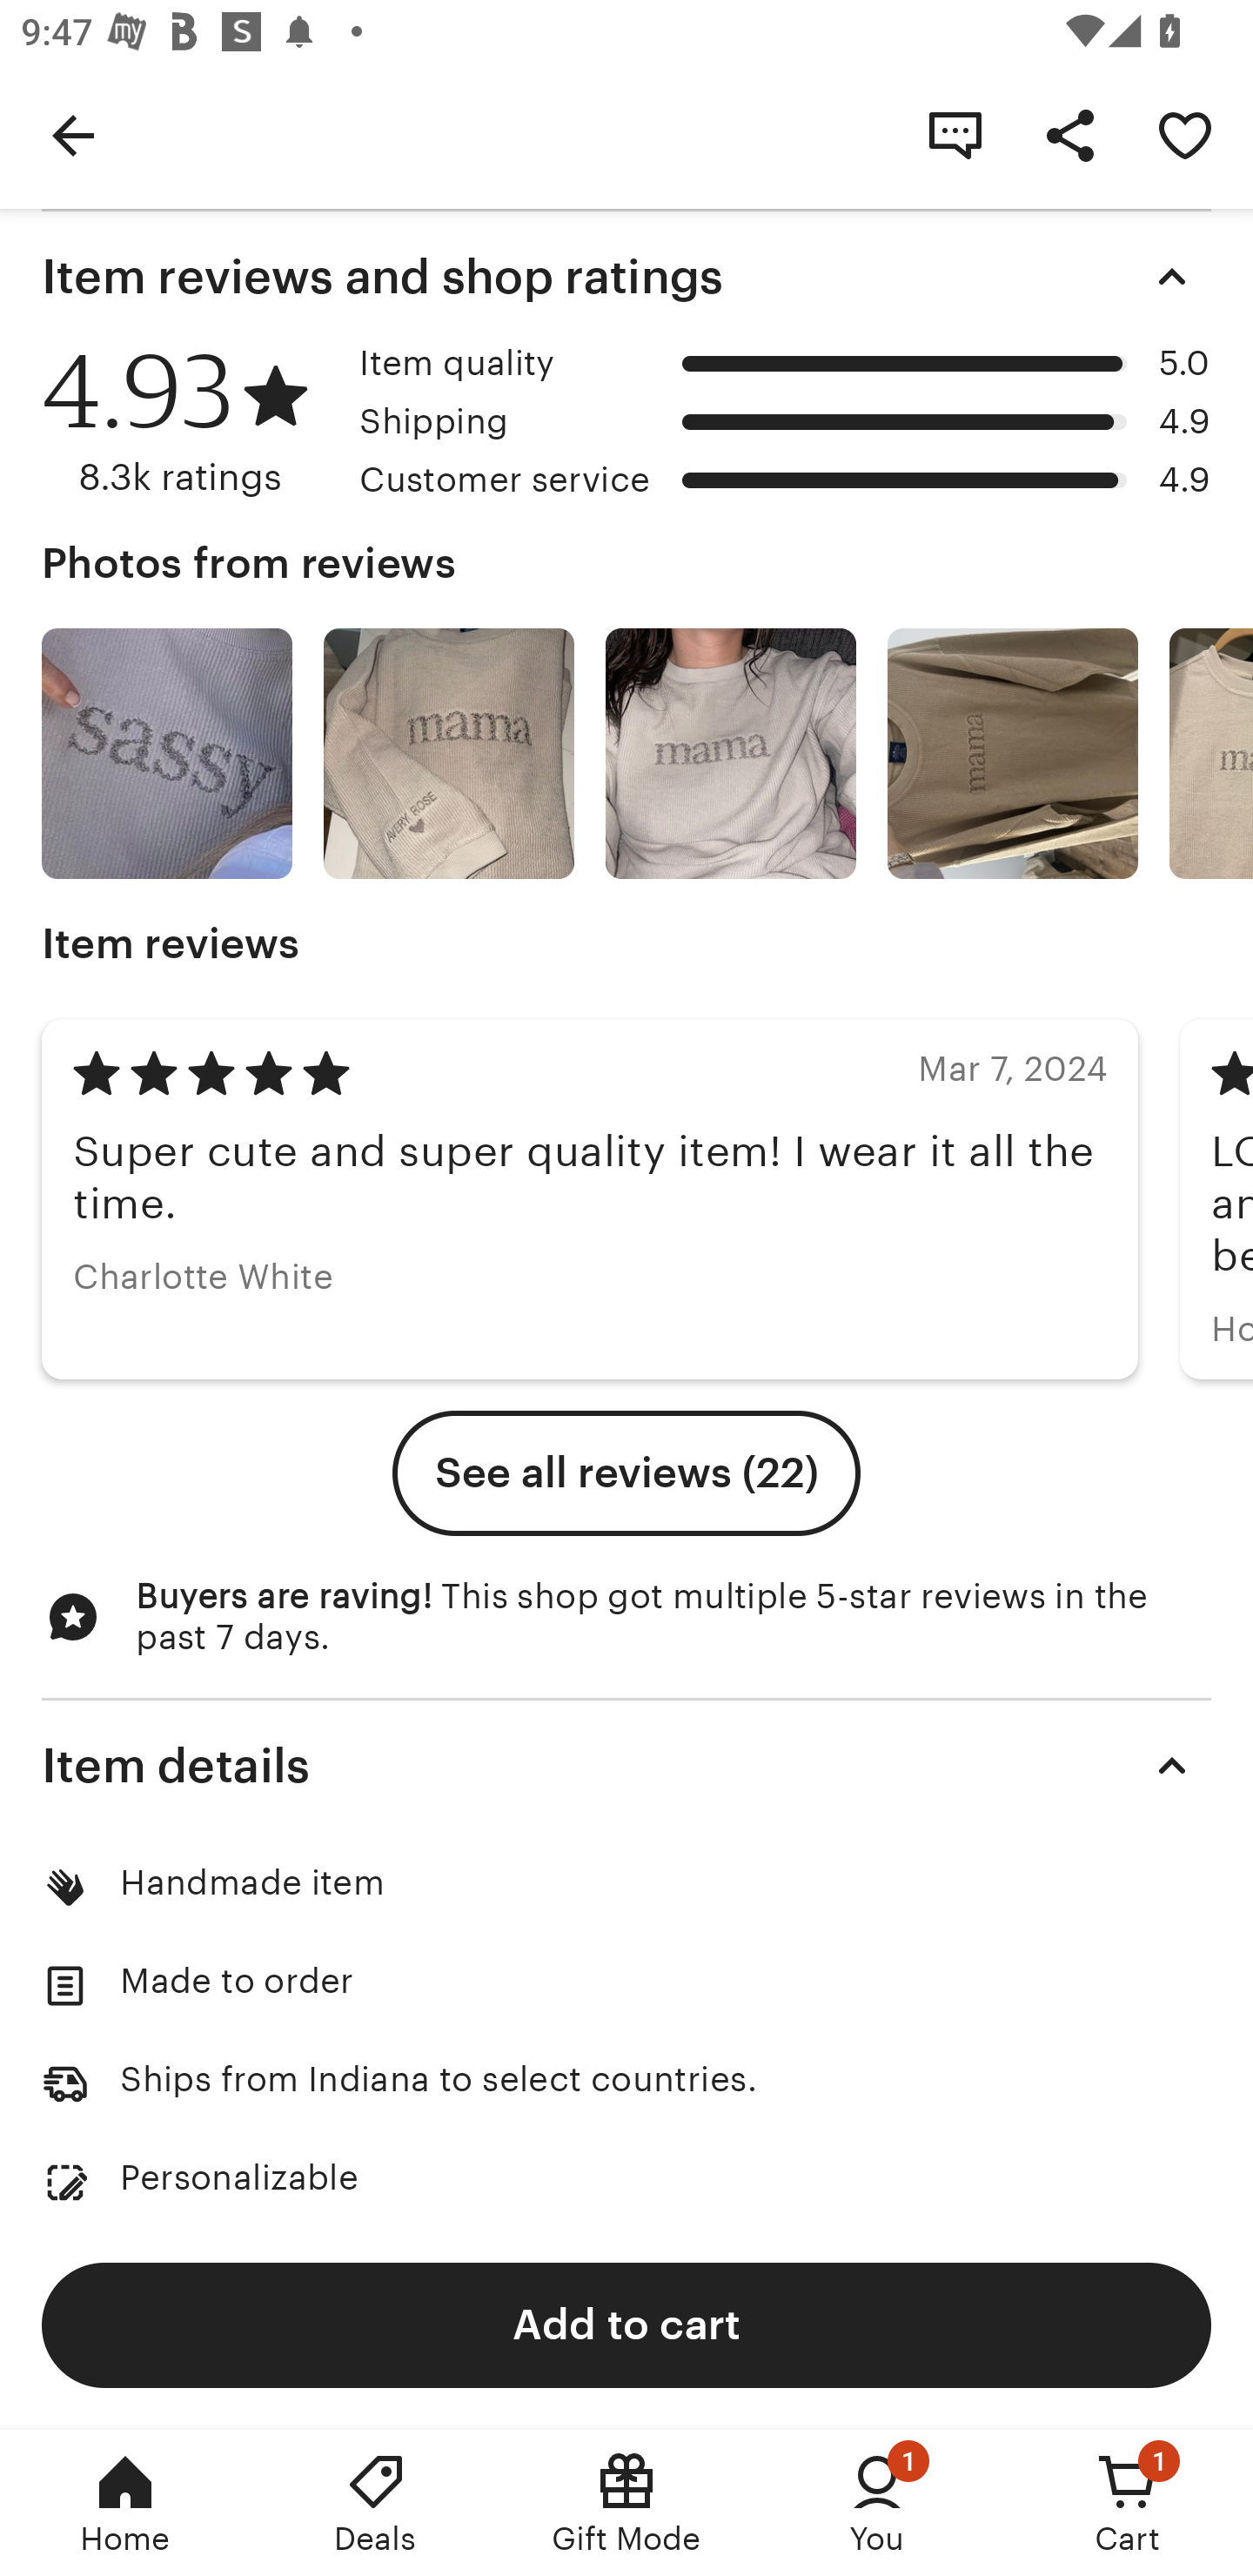 The image size is (1253, 2576). I want to click on Contact shop, so click(955, 134).